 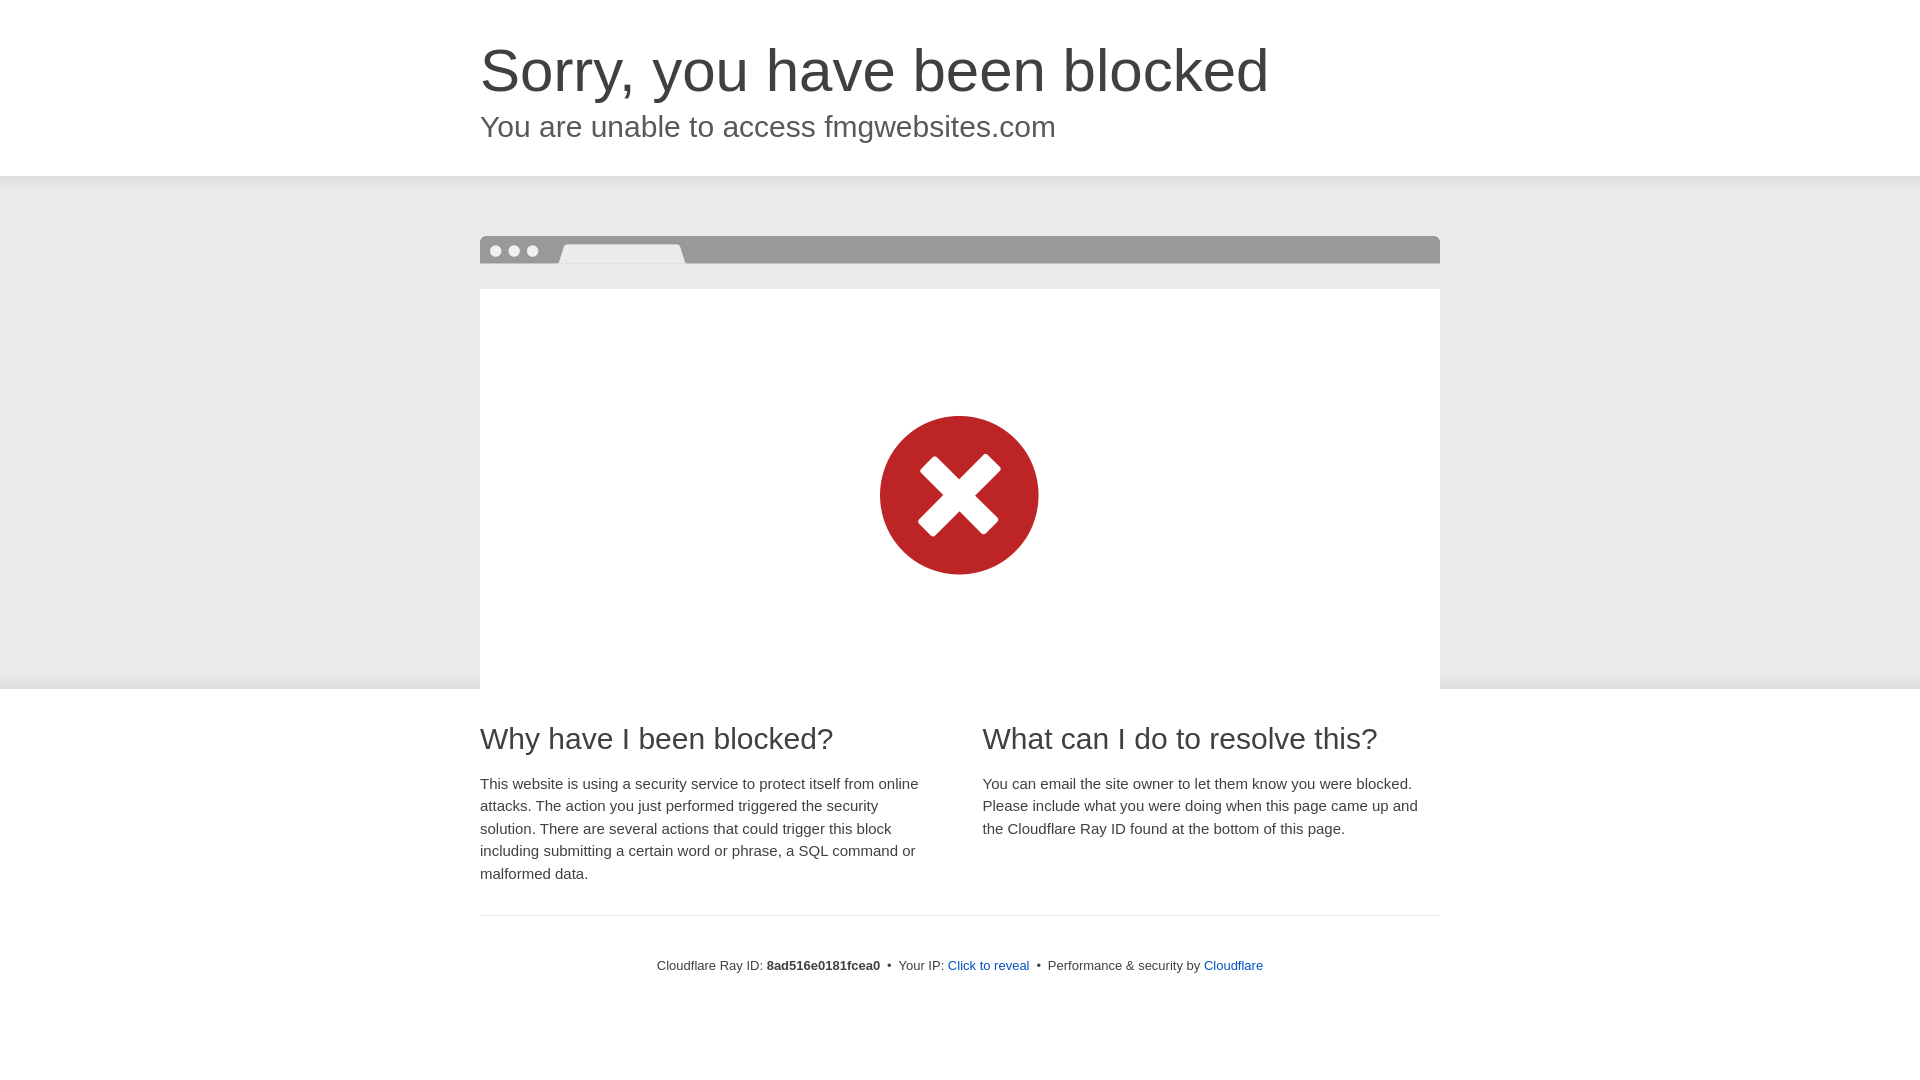 What do you see at coordinates (1233, 965) in the screenshot?
I see `Cloudflare` at bounding box center [1233, 965].